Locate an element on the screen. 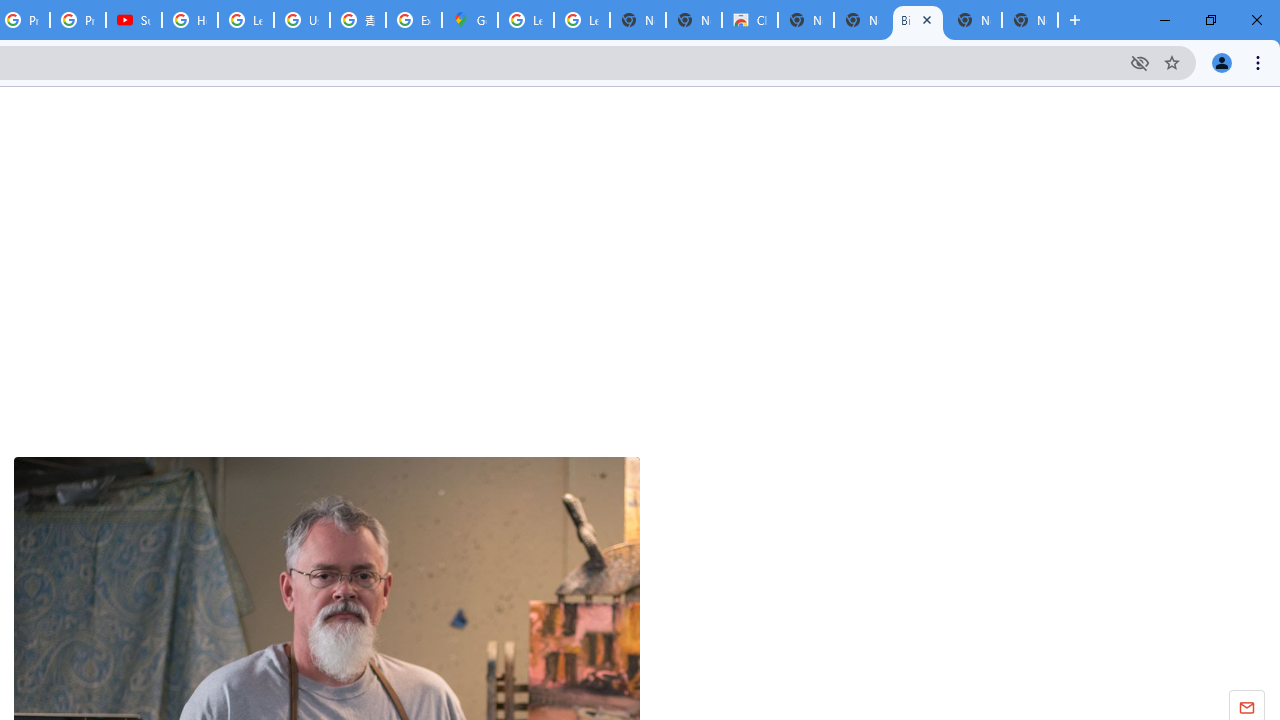 This screenshot has height=720, width=1280. Chrome Web Store is located at coordinates (750, 20).